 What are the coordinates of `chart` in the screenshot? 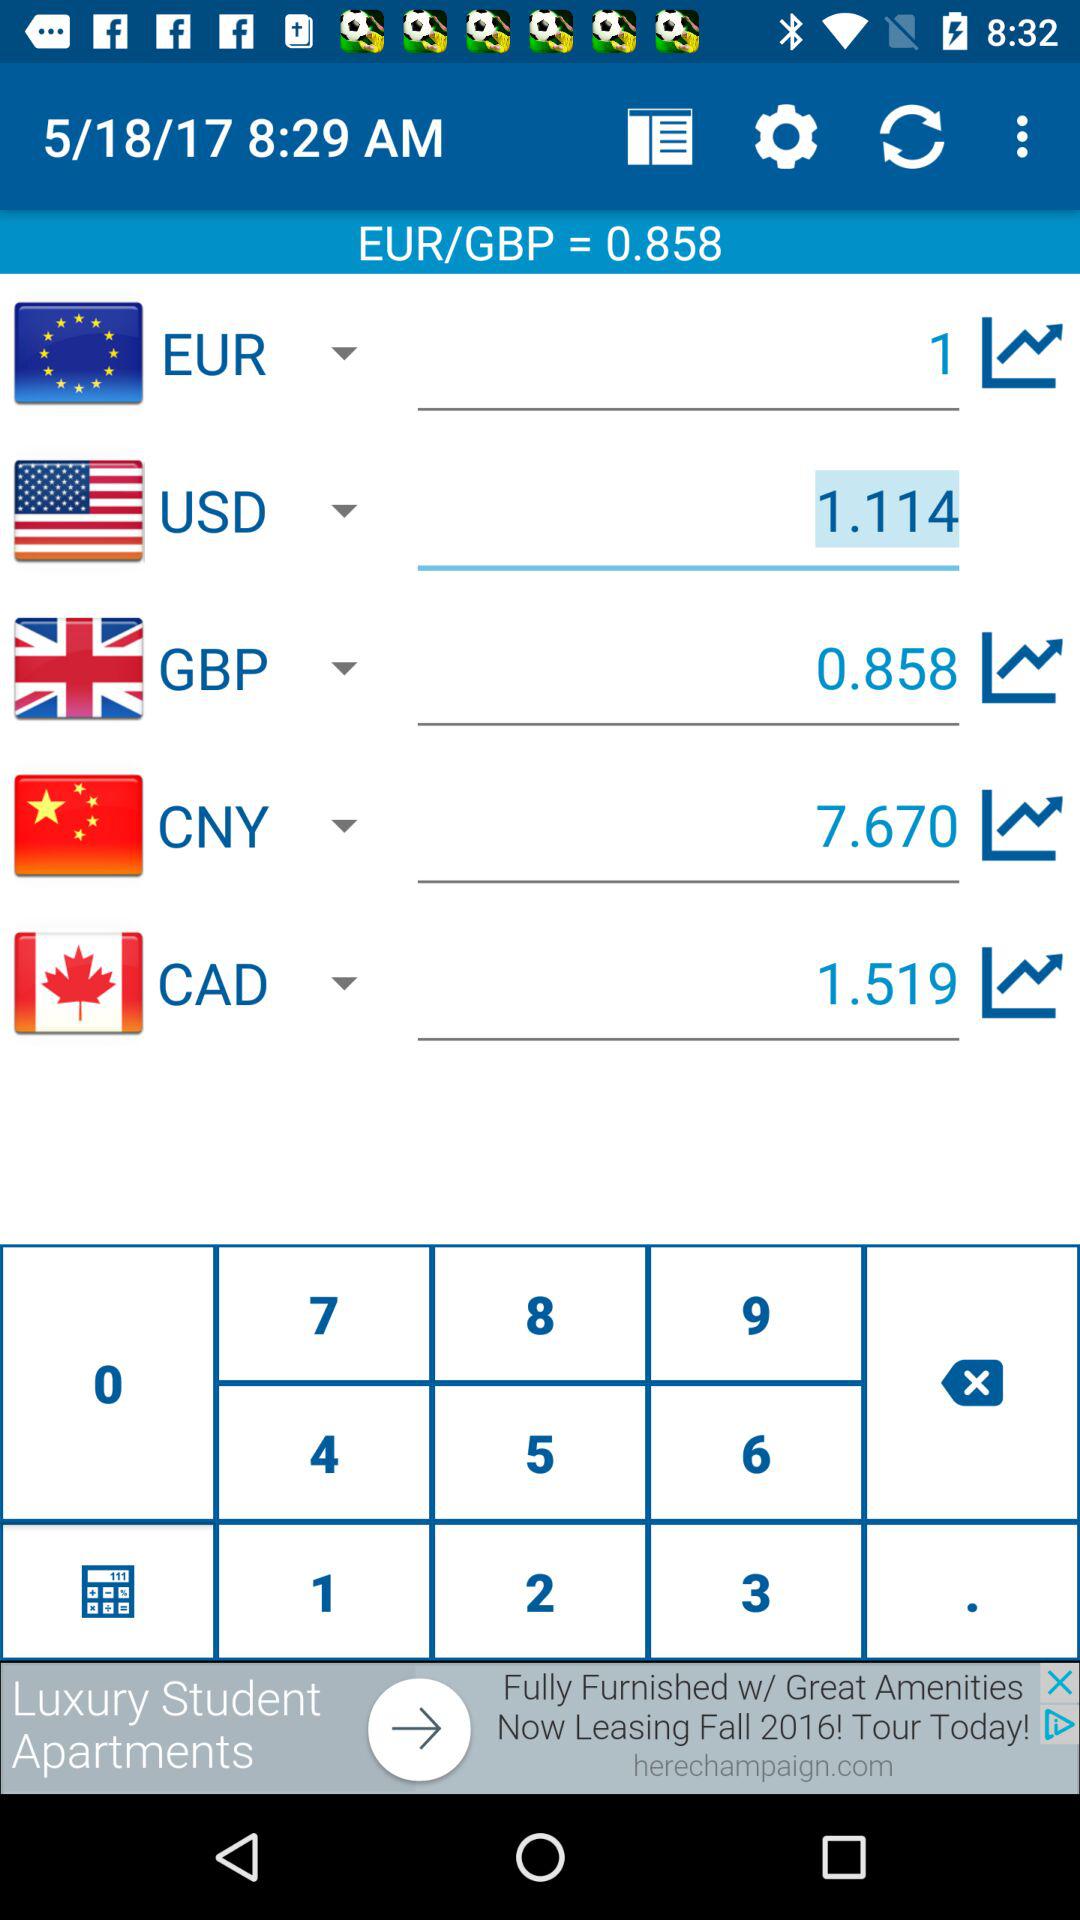 It's located at (1022, 982).